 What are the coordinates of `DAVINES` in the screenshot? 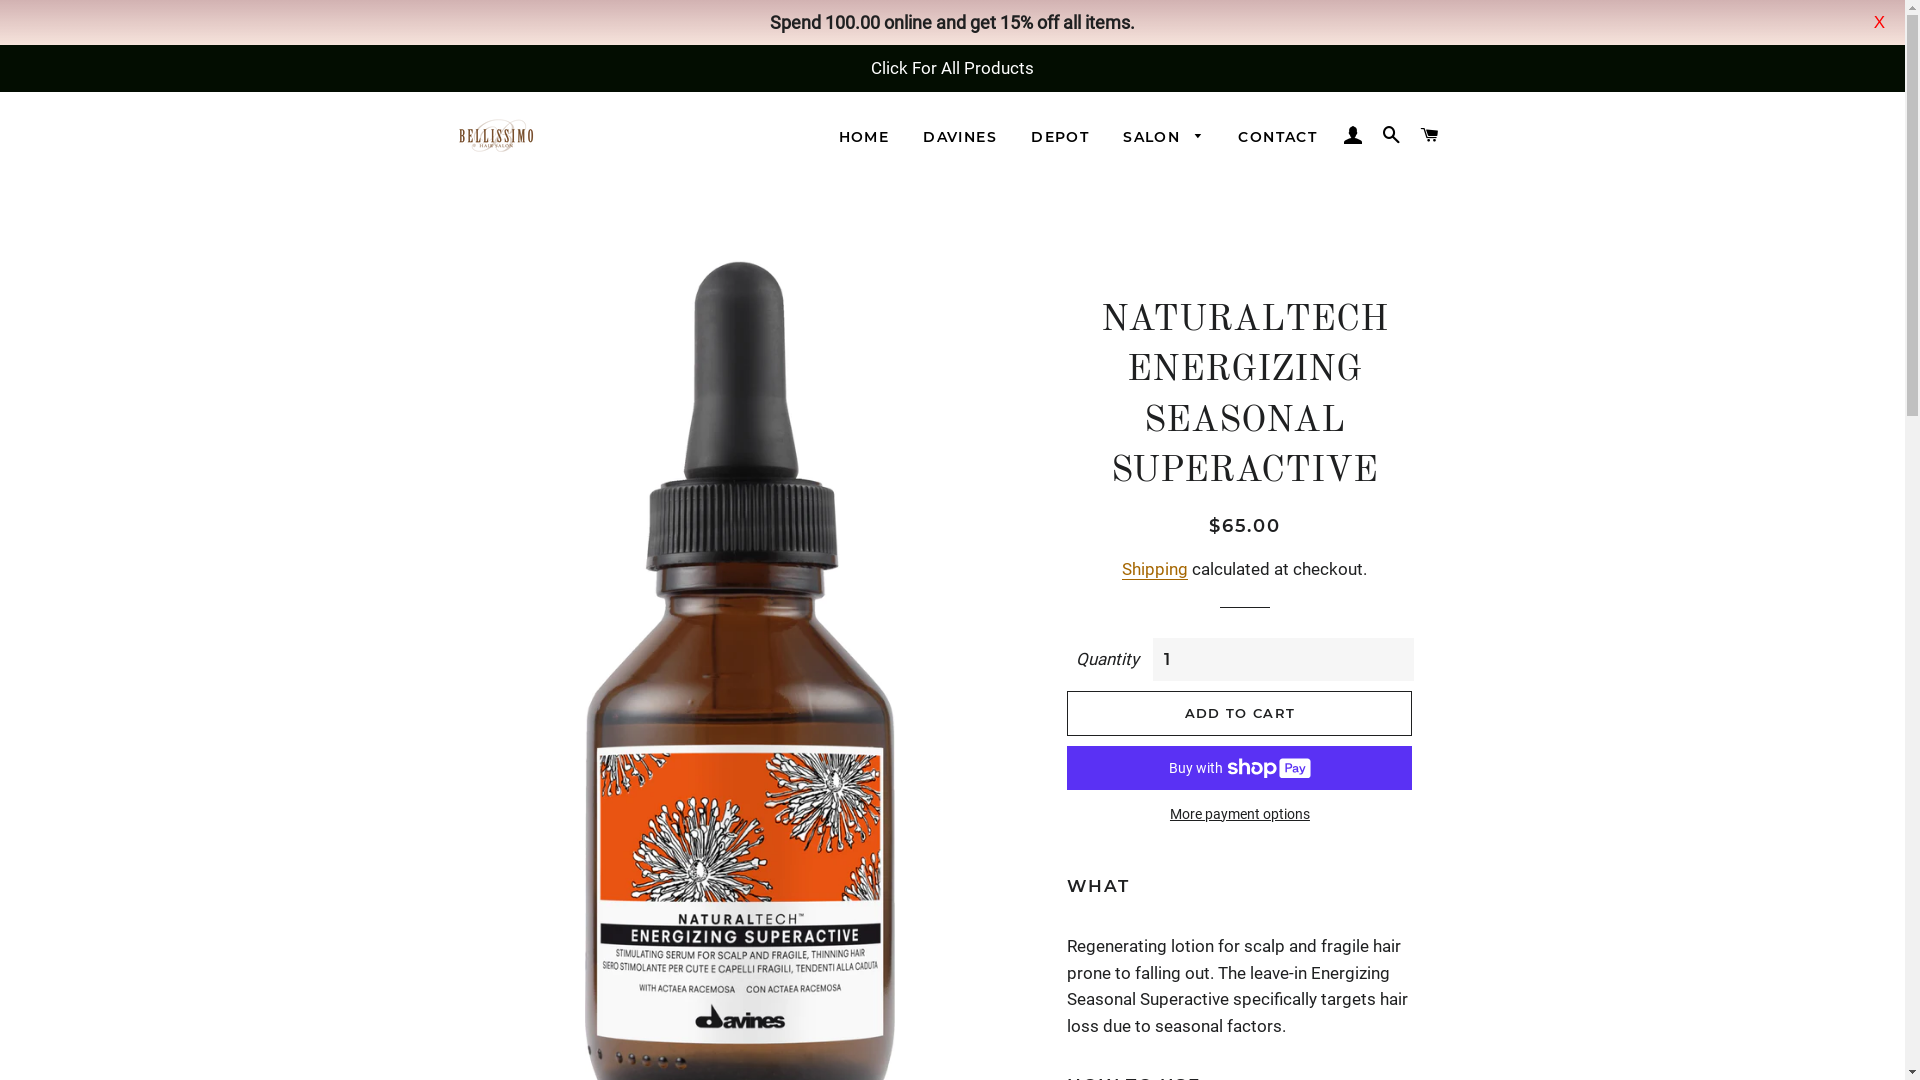 It's located at (960, 138).